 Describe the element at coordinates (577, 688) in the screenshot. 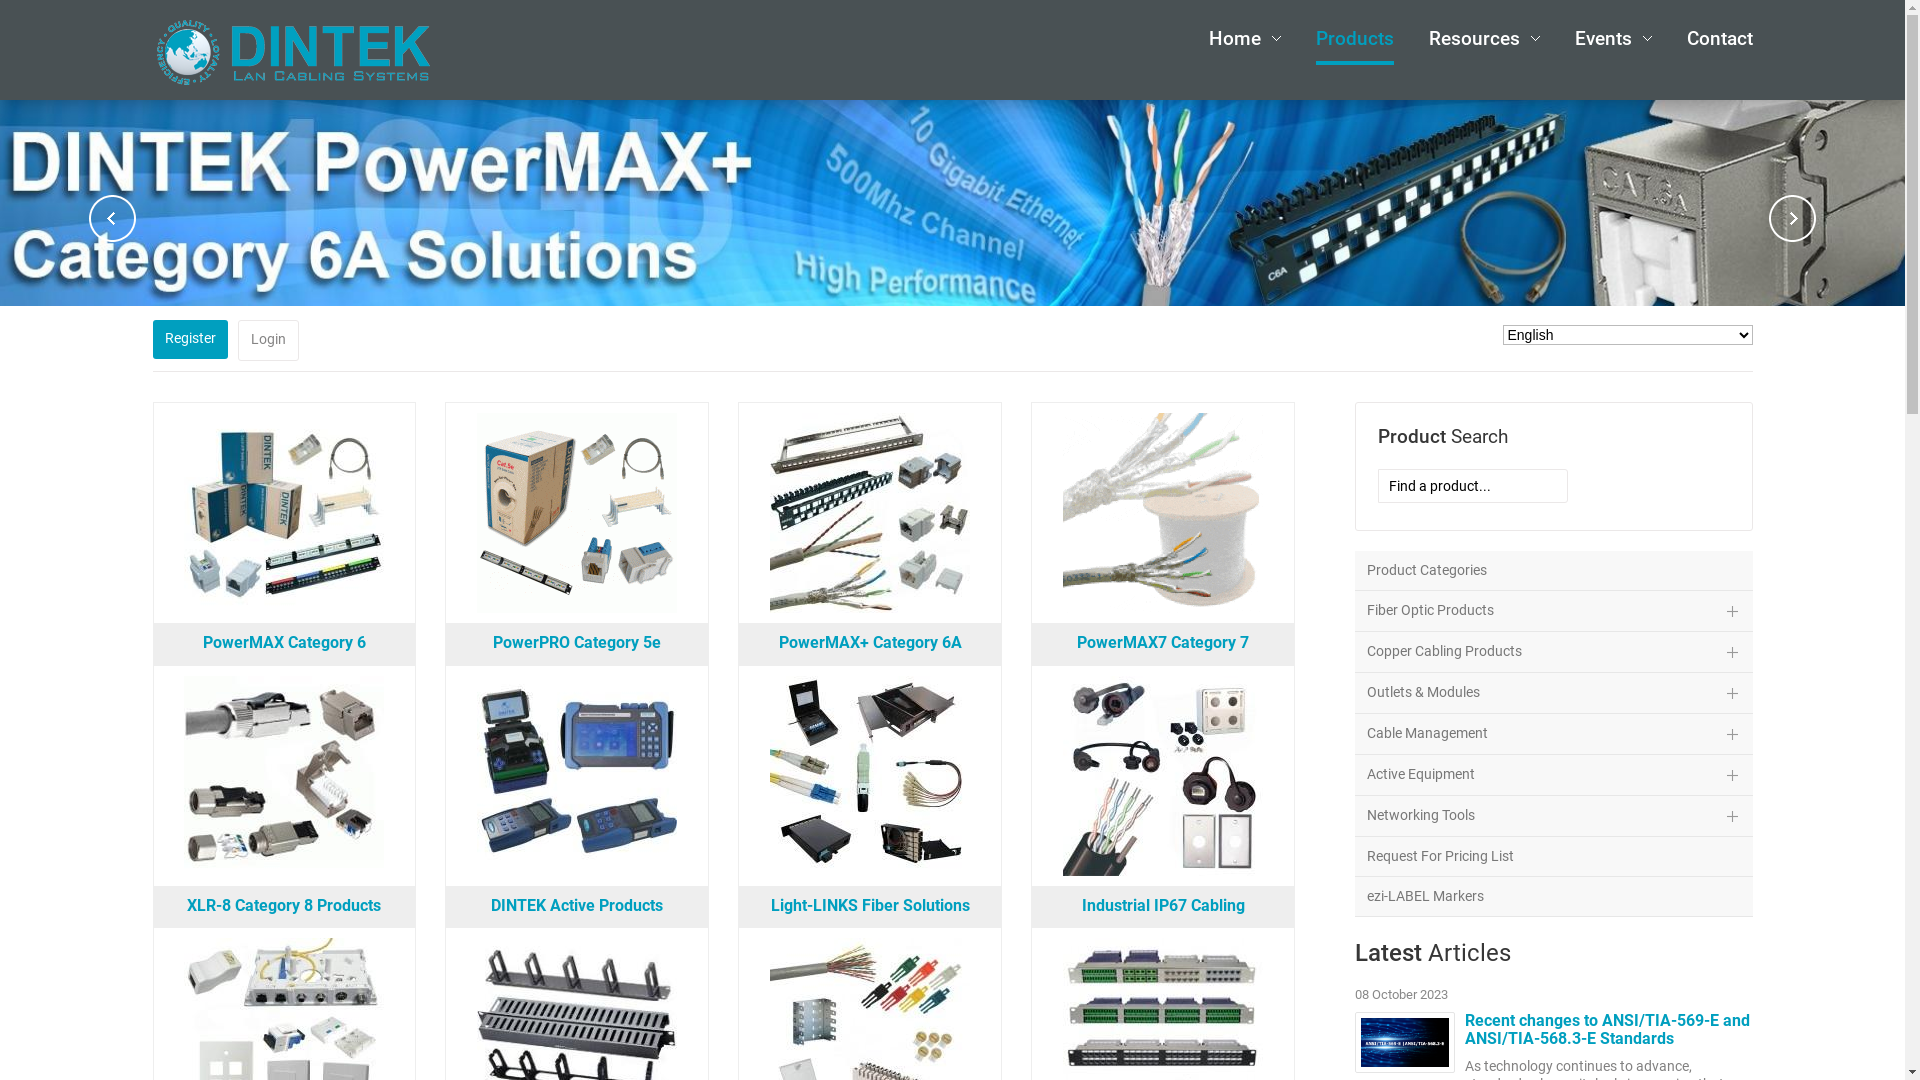

I see `DINTEK Active Products` at that location.